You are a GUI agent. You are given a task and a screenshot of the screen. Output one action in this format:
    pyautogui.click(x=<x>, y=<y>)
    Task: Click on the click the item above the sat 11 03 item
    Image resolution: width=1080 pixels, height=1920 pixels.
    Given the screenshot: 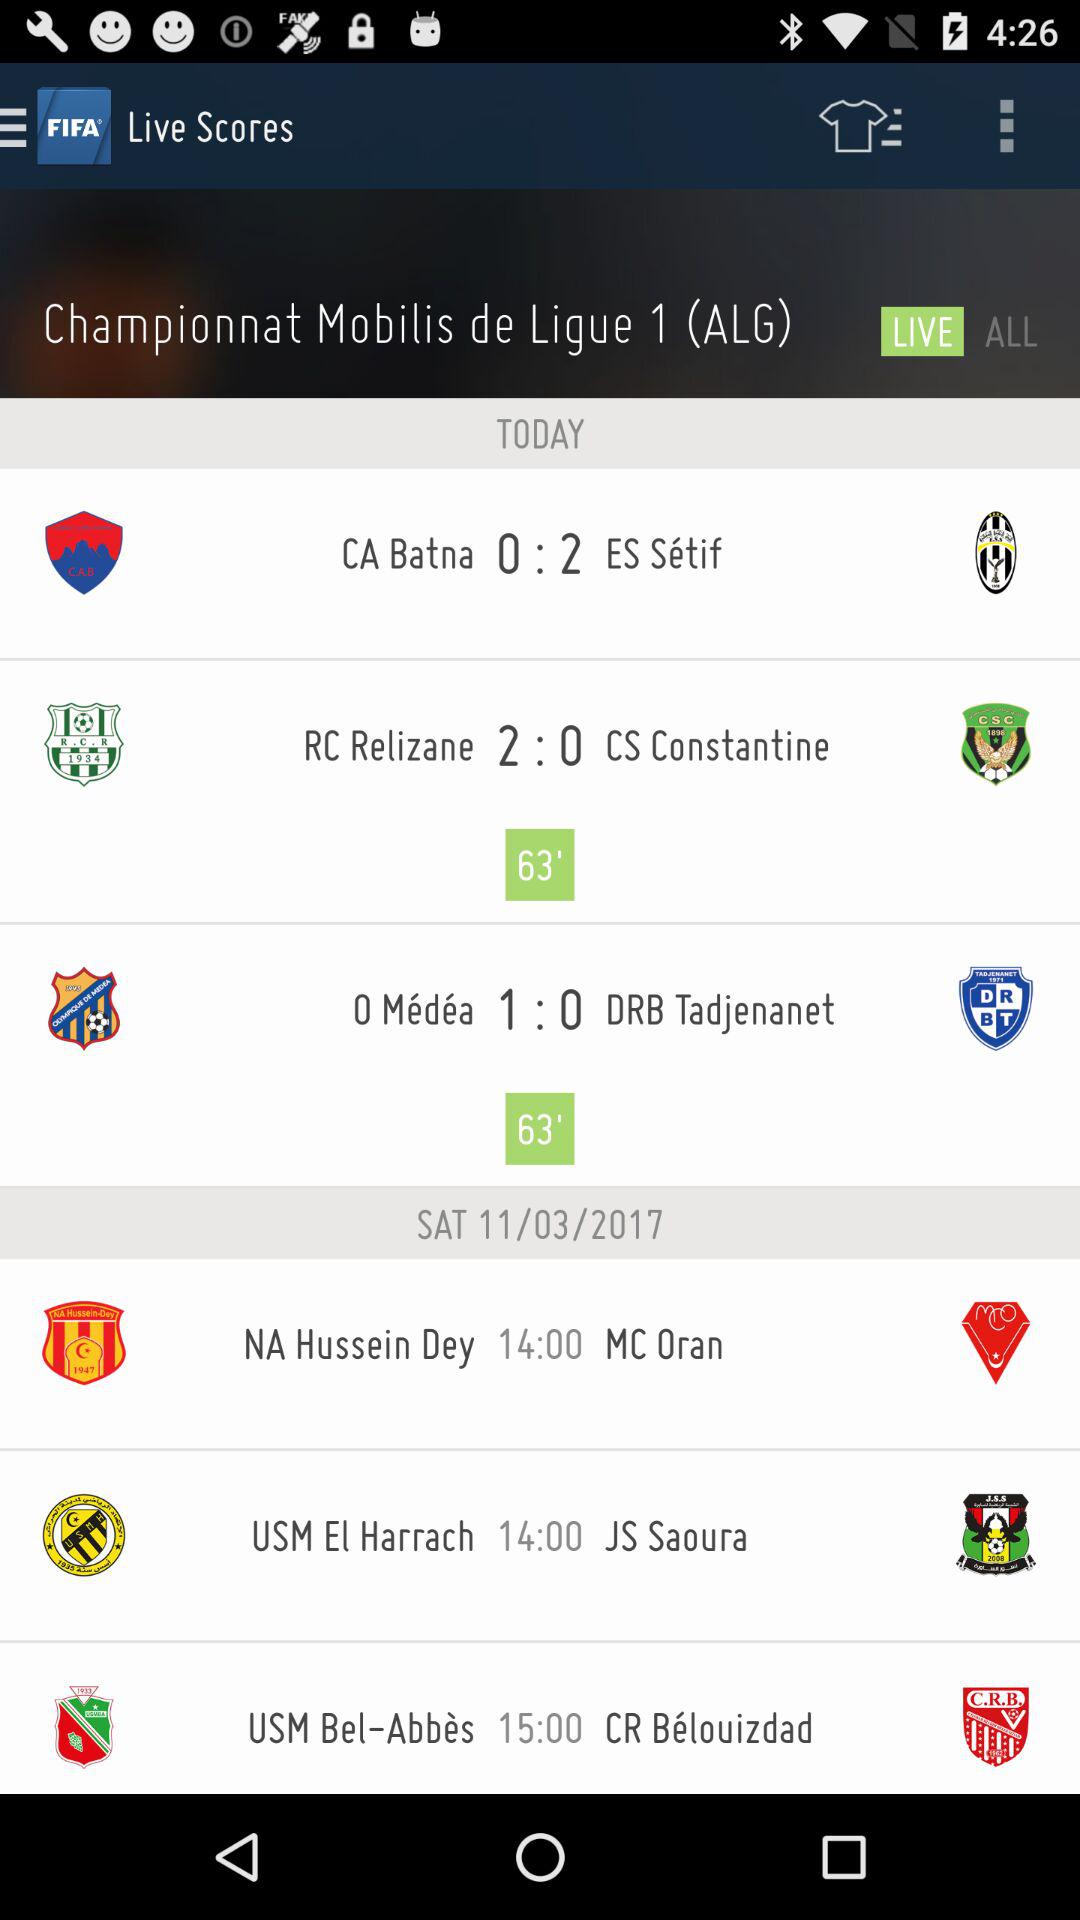 What is the action you would take?
    pyautogui.click(x=540, y=1056)
    